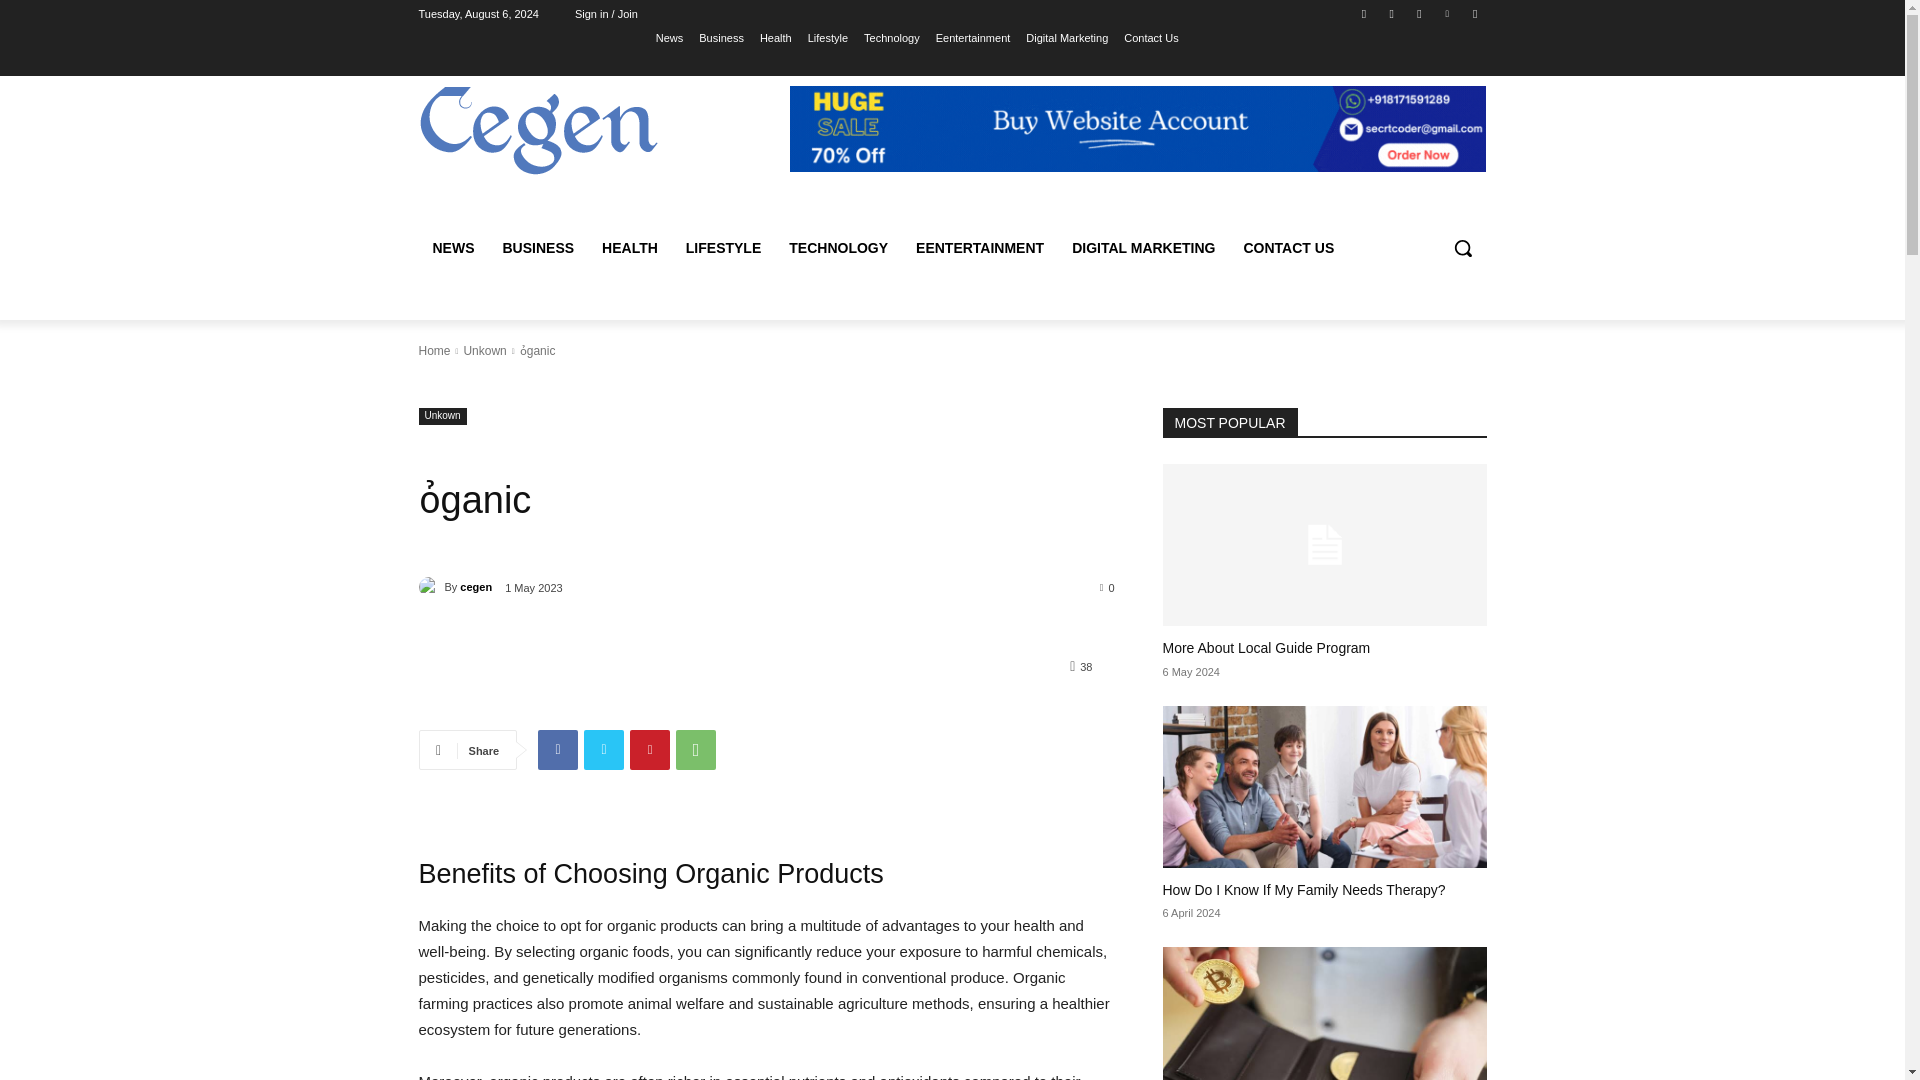 The width and height of the screenshot is (1920, 1080). Describe the element at coordinates (1142, 248) in the screenshot. I see `DIGITAL MARKETING` at that location.